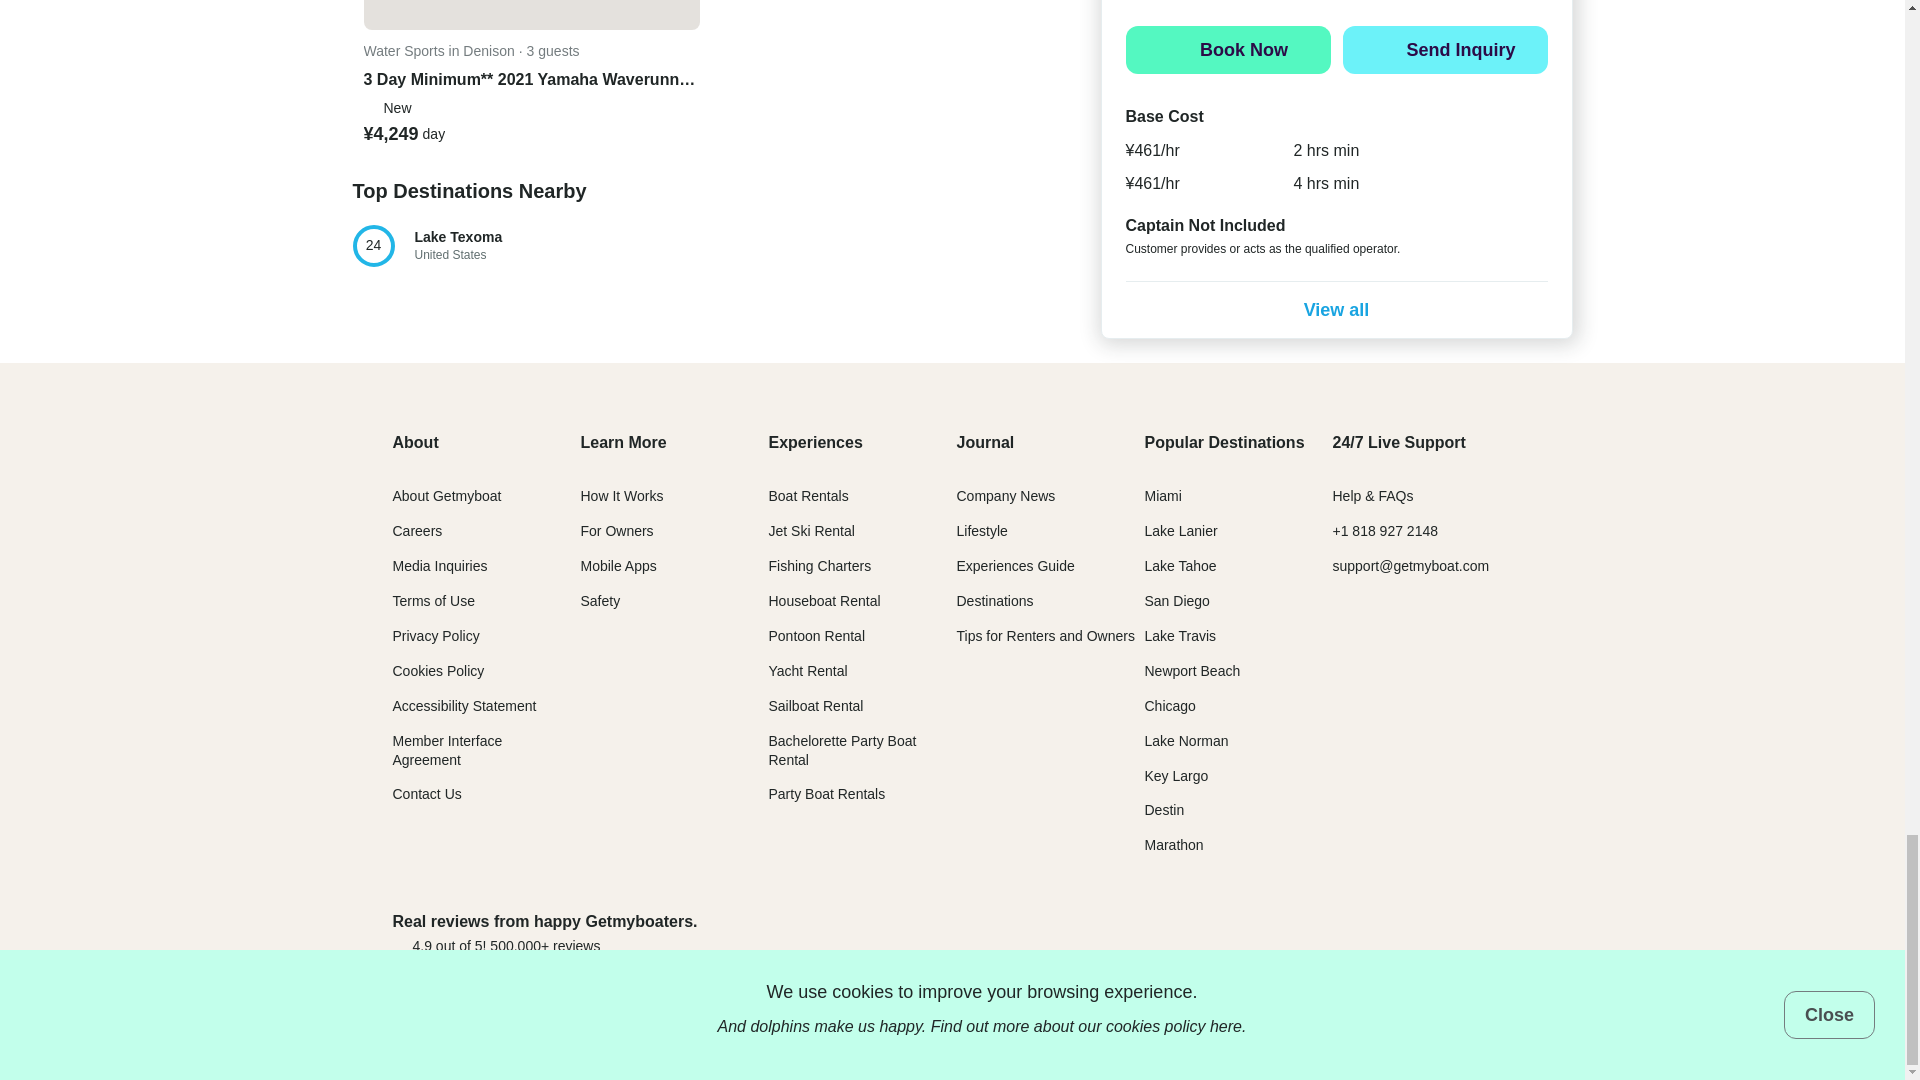 The width and height of the screenshot is (1920, 1080). I want to click on LinkedIn, so click(1394, 1034).